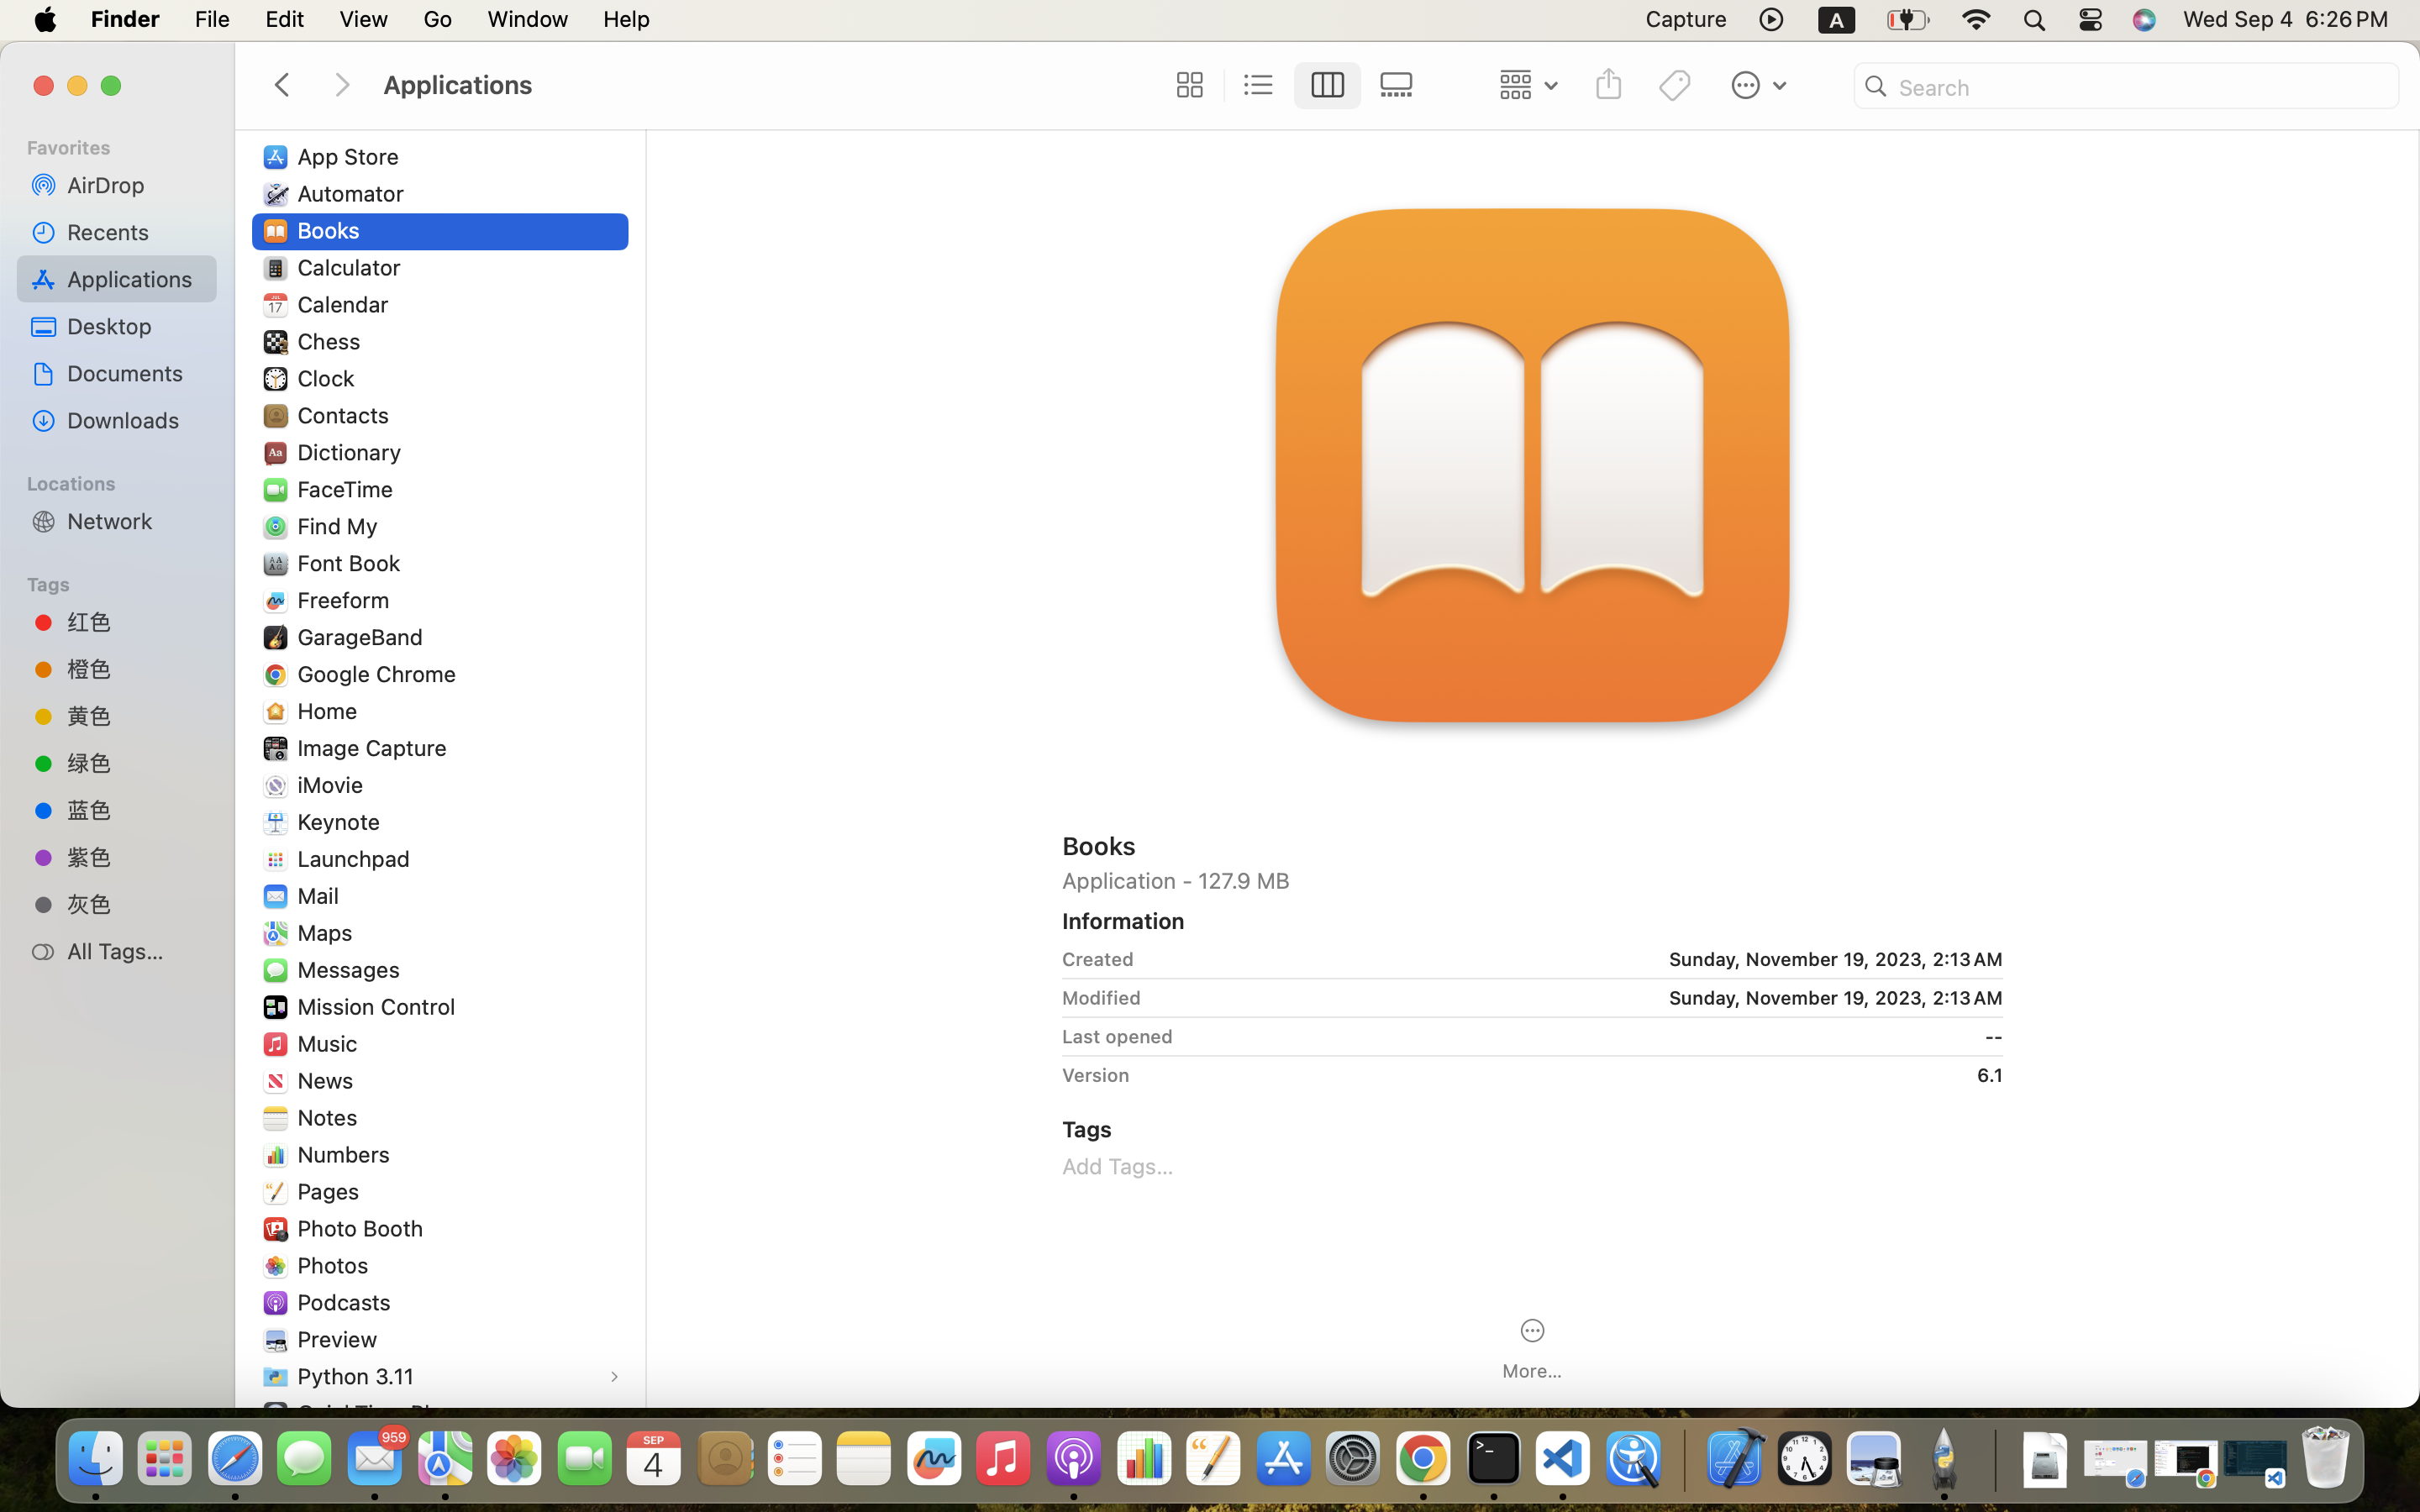  I want to click on Calculator, so click(353, 267).